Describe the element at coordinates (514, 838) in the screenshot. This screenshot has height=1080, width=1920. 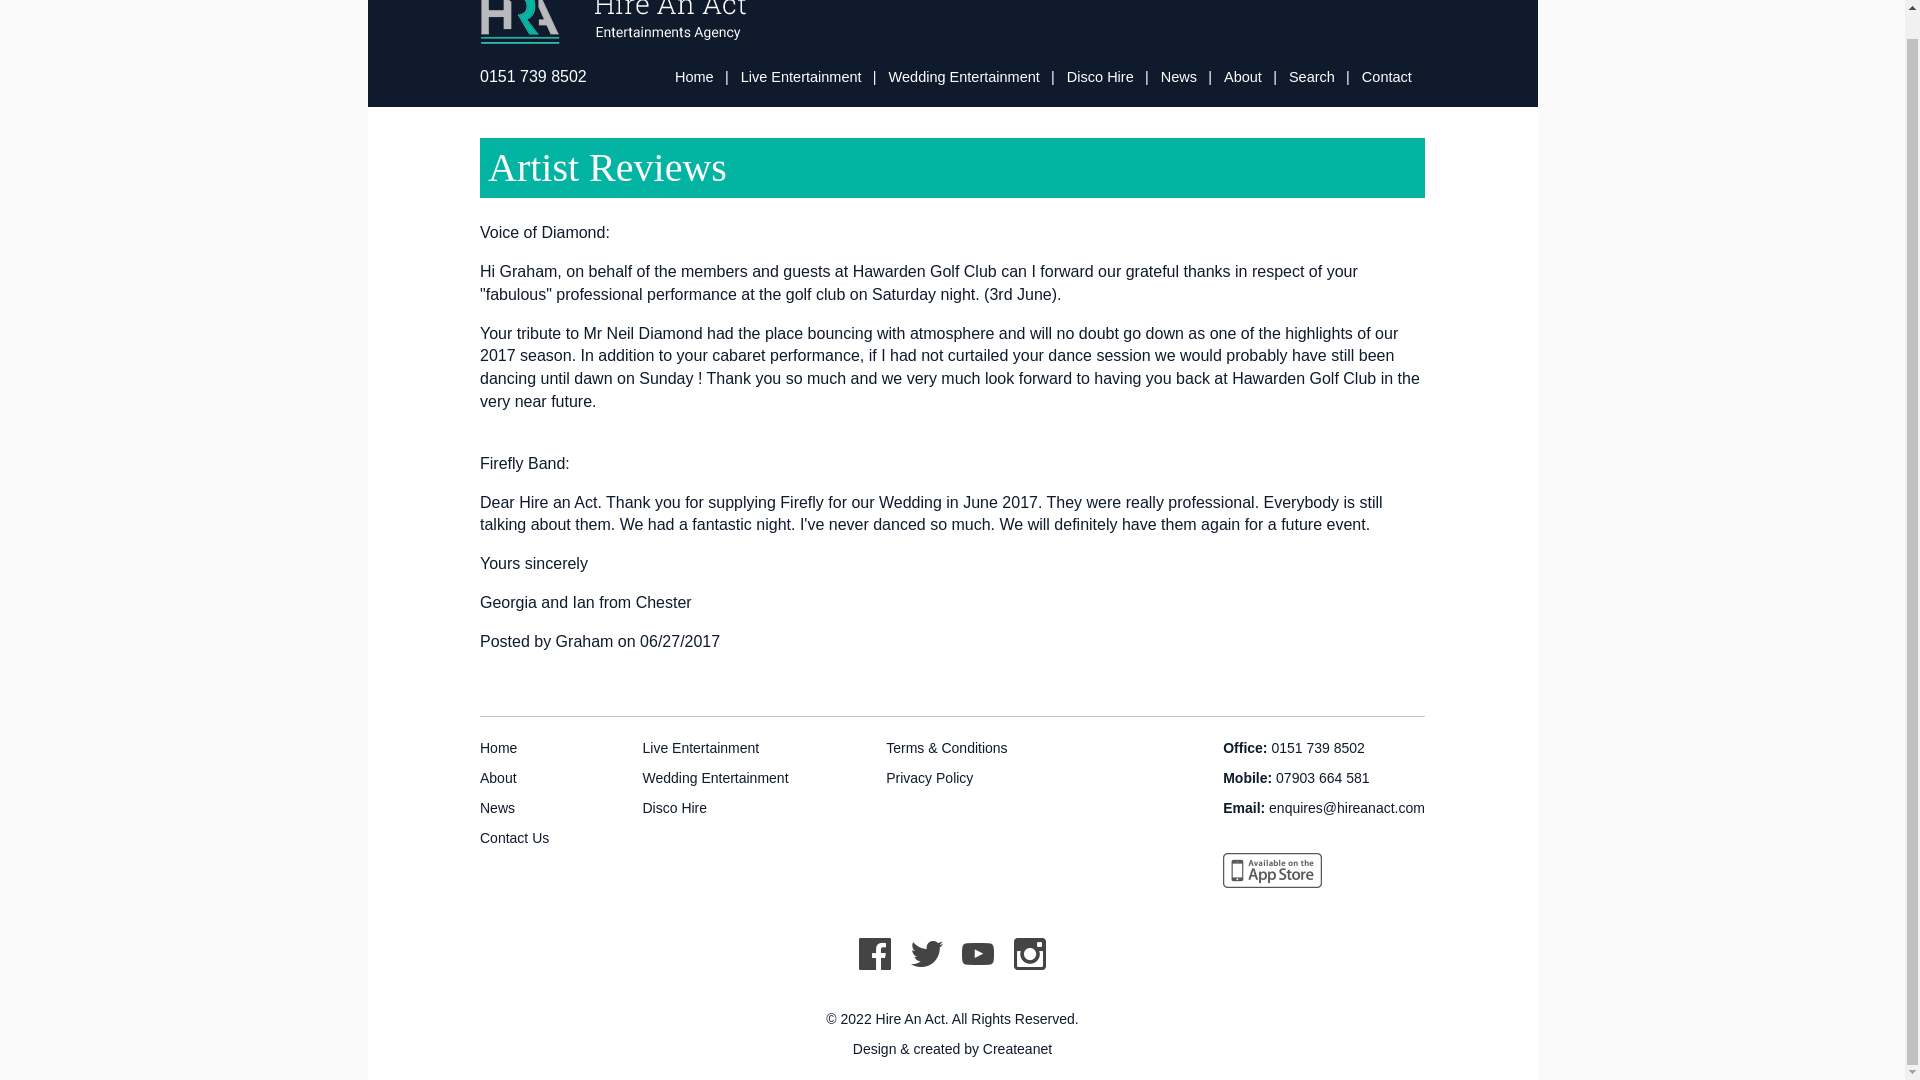
I see `Contact Us` at that location.